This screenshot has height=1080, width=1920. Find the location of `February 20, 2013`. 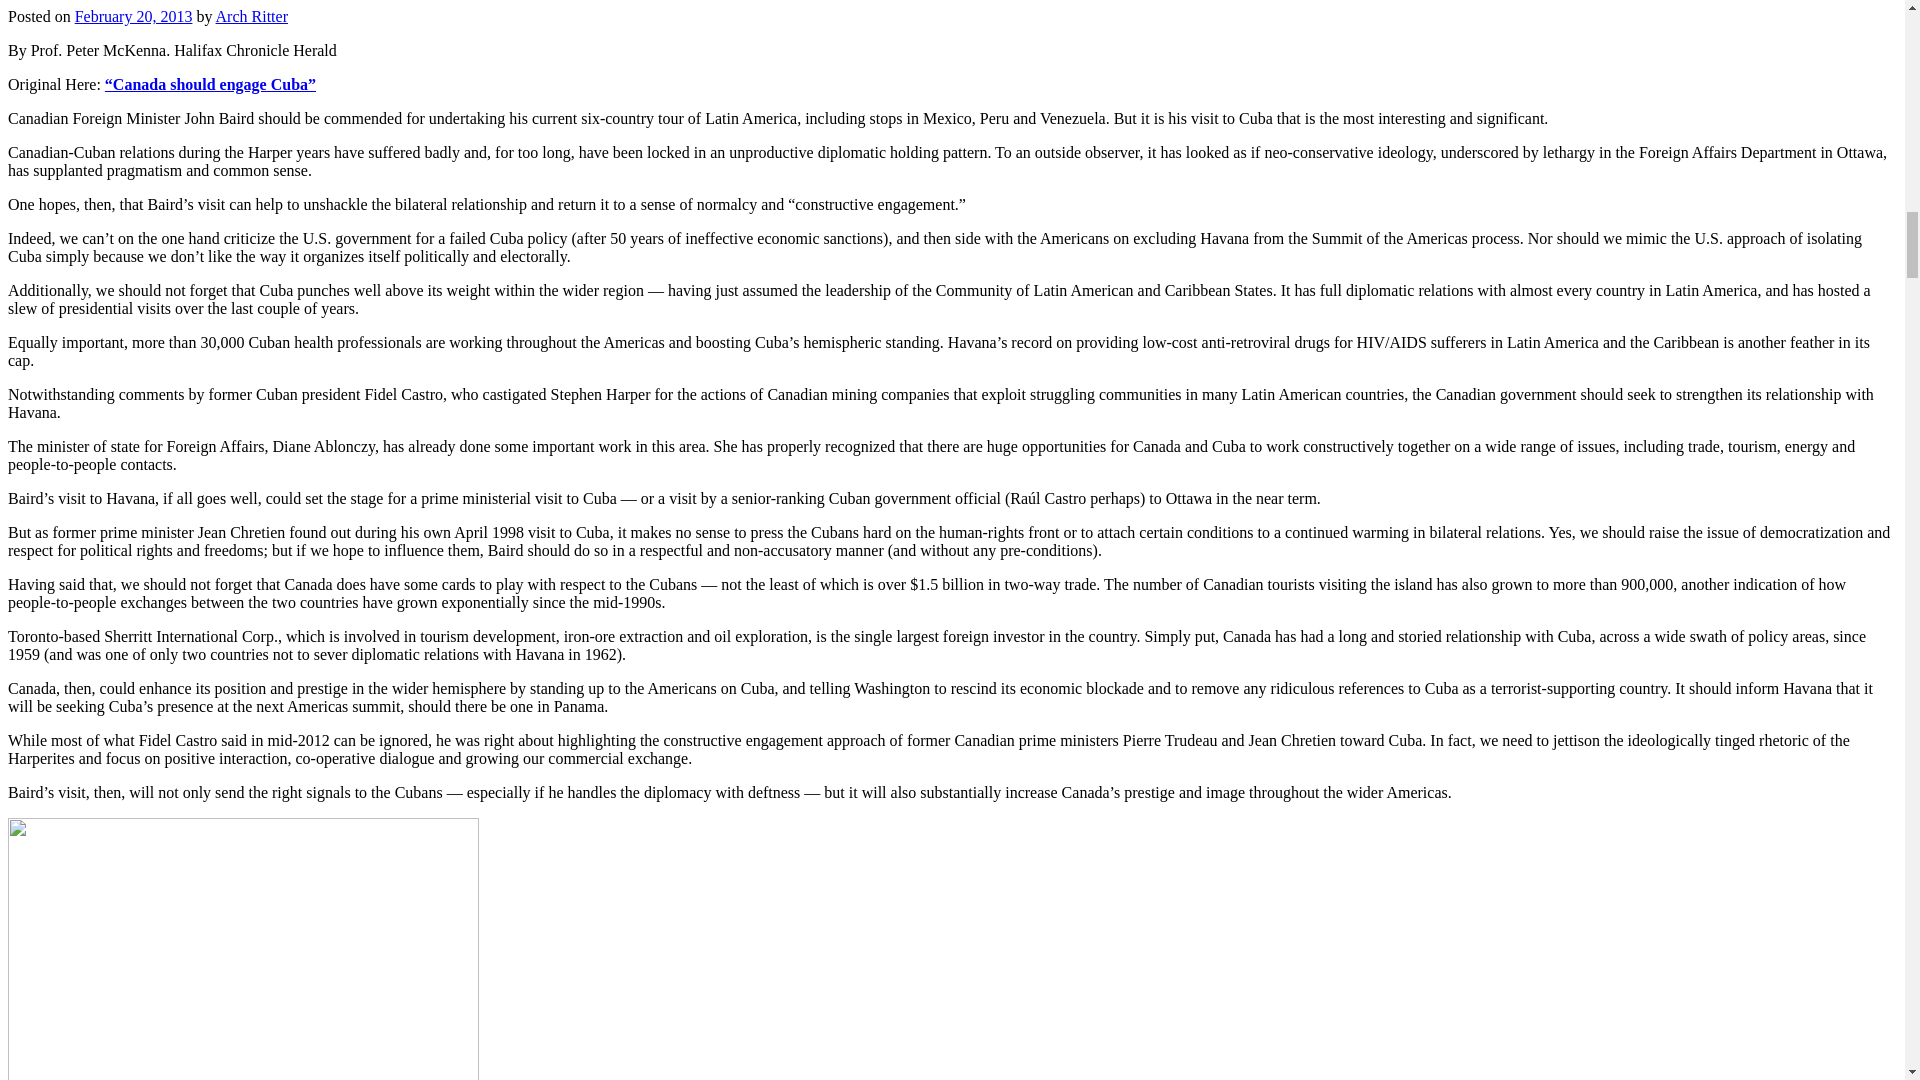

February 20, 2013 is located at coordinates (134, 16).